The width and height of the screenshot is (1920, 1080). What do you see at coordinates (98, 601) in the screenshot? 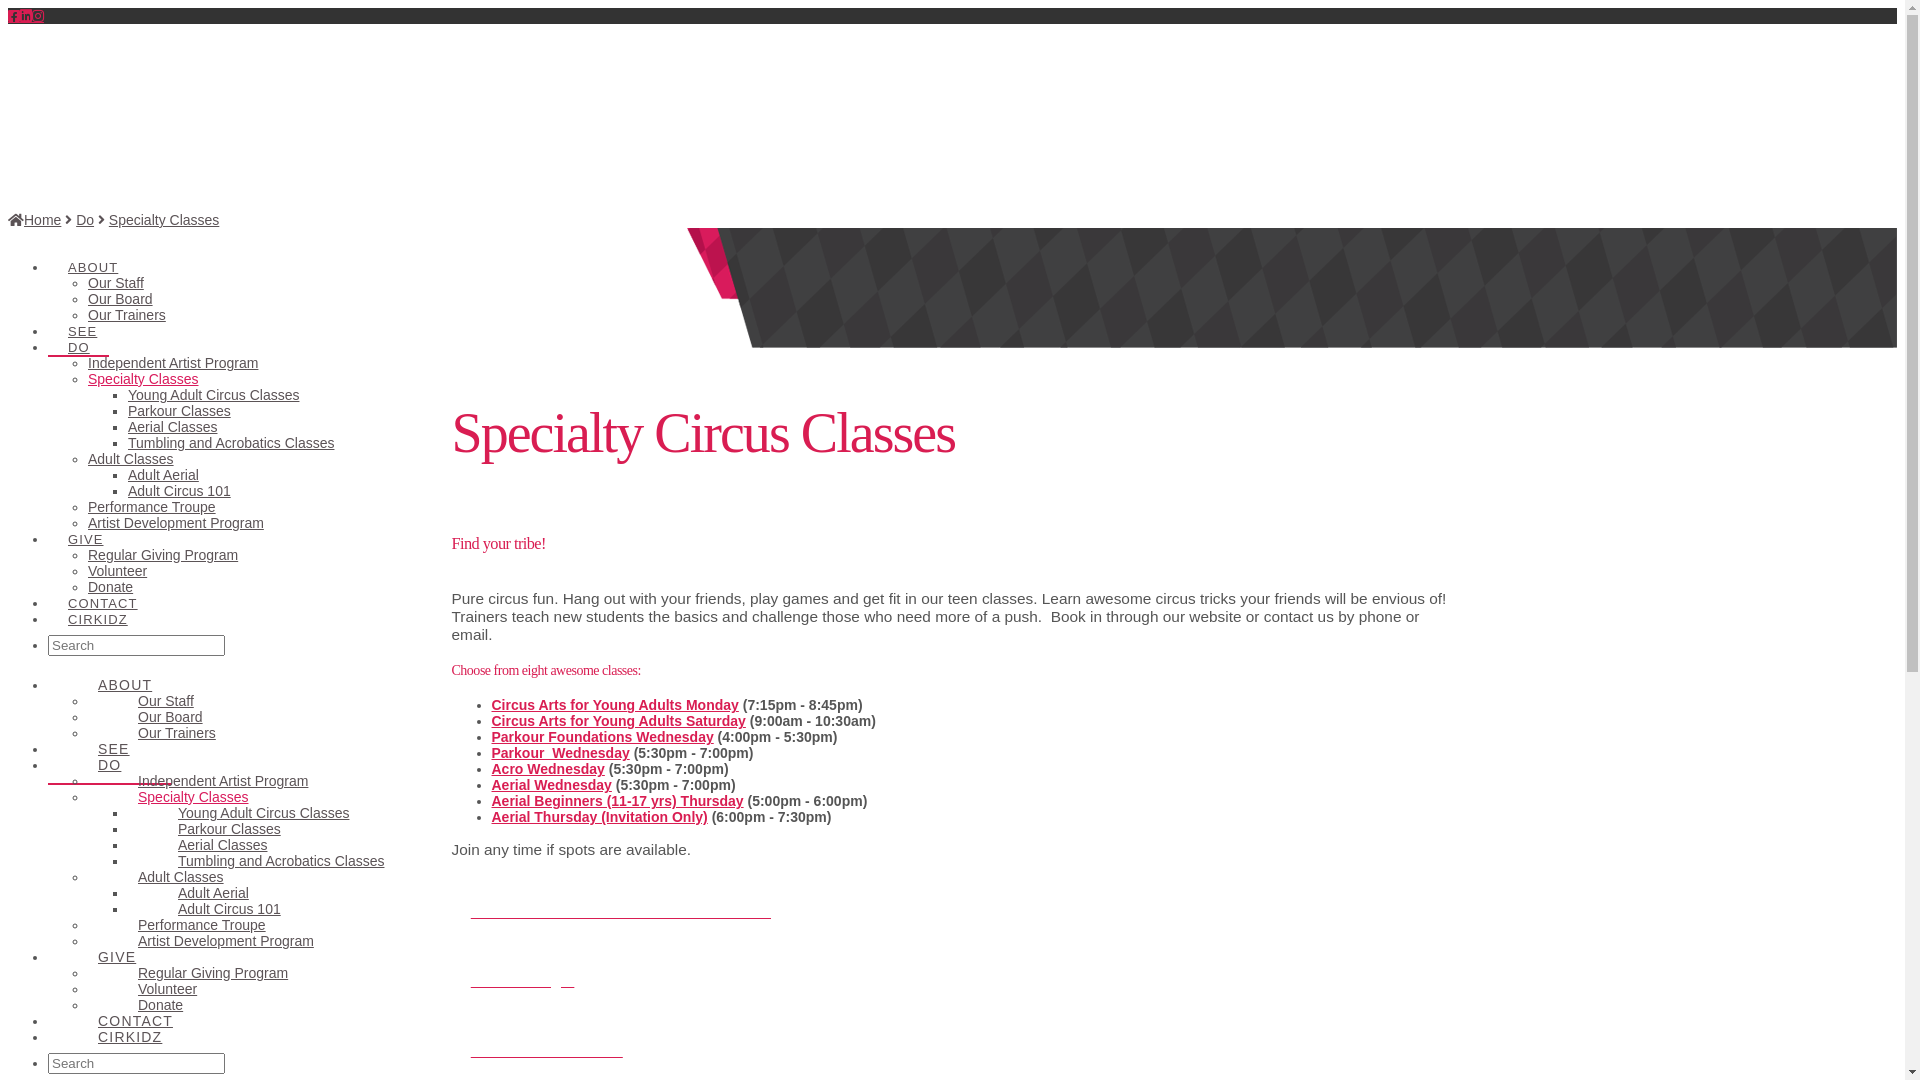
I see `CIRKIDZ` at bounding box center [98, 601].